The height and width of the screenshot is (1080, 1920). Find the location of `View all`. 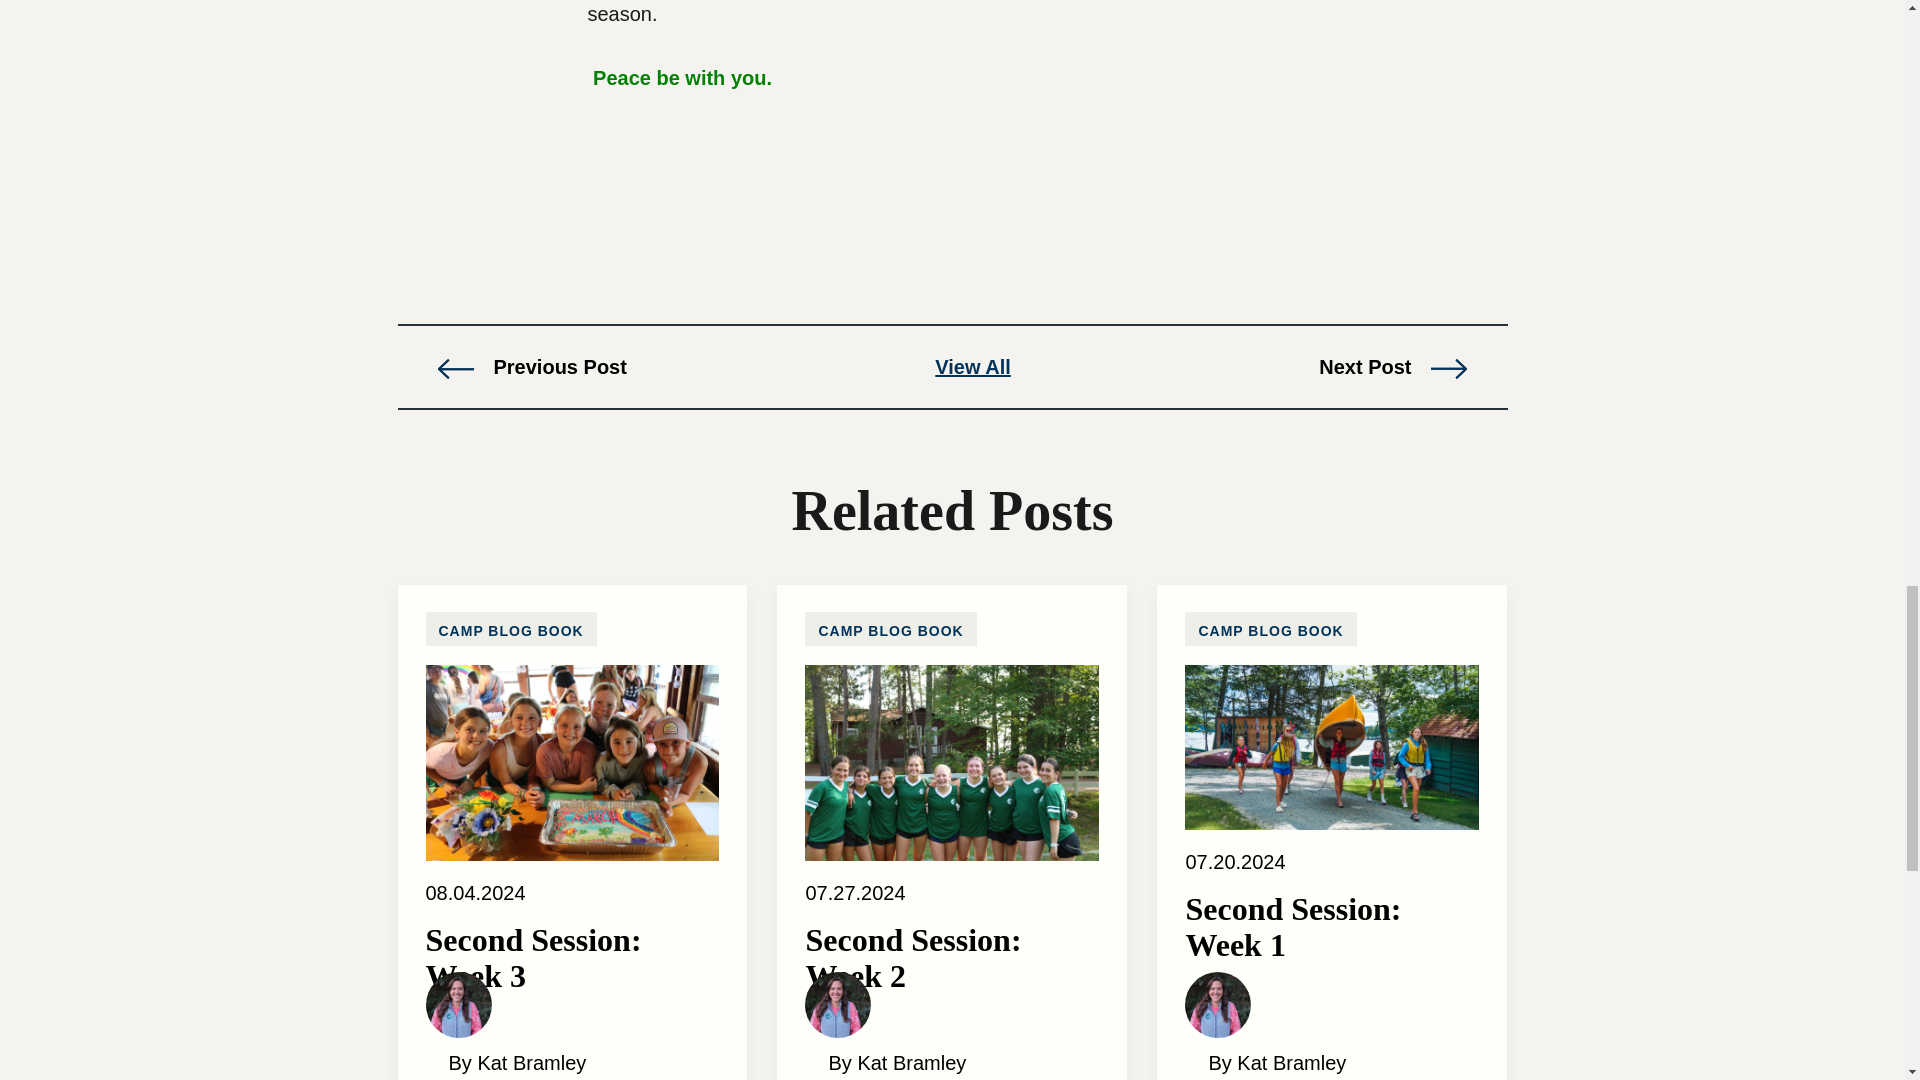

View all is located at coordinates (973, 367).